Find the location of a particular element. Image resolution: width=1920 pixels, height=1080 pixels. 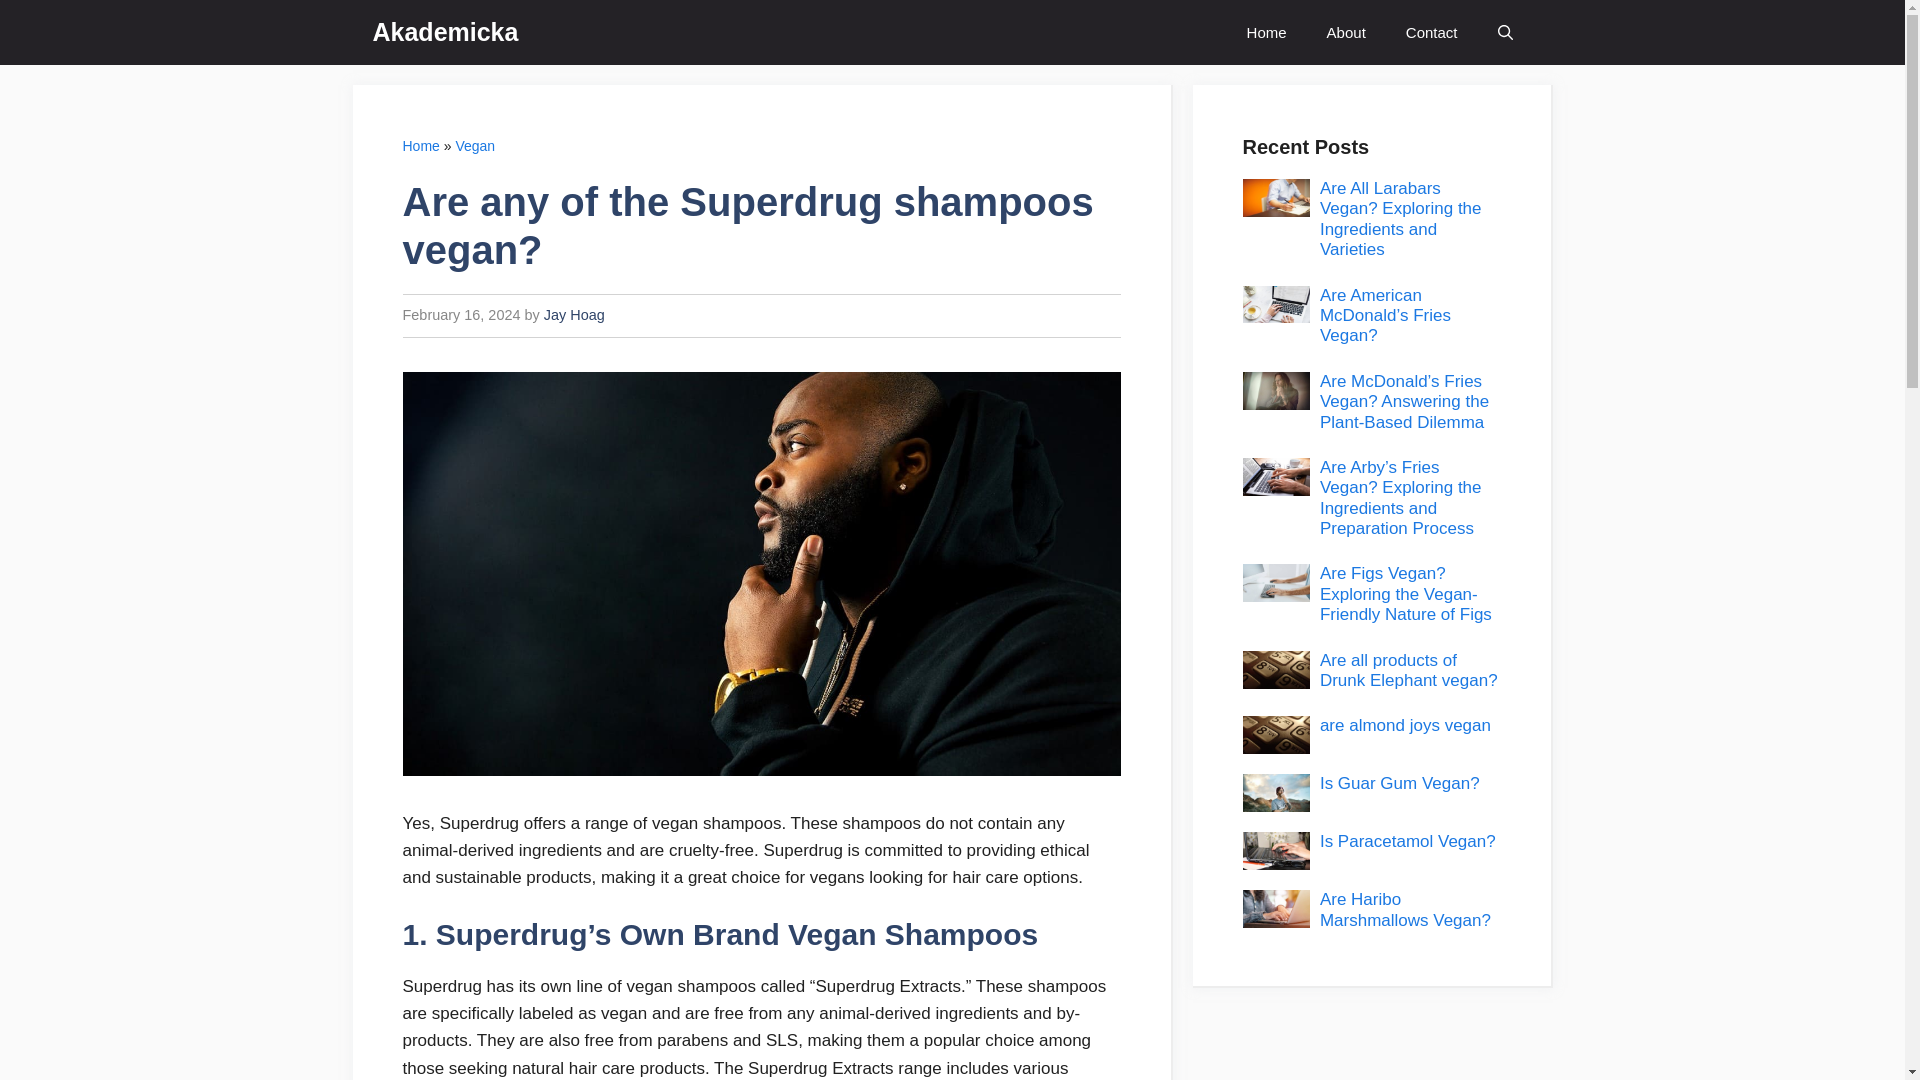

Are all products of Drunk Elephant vegan? is located at coordinates (1408, 670).